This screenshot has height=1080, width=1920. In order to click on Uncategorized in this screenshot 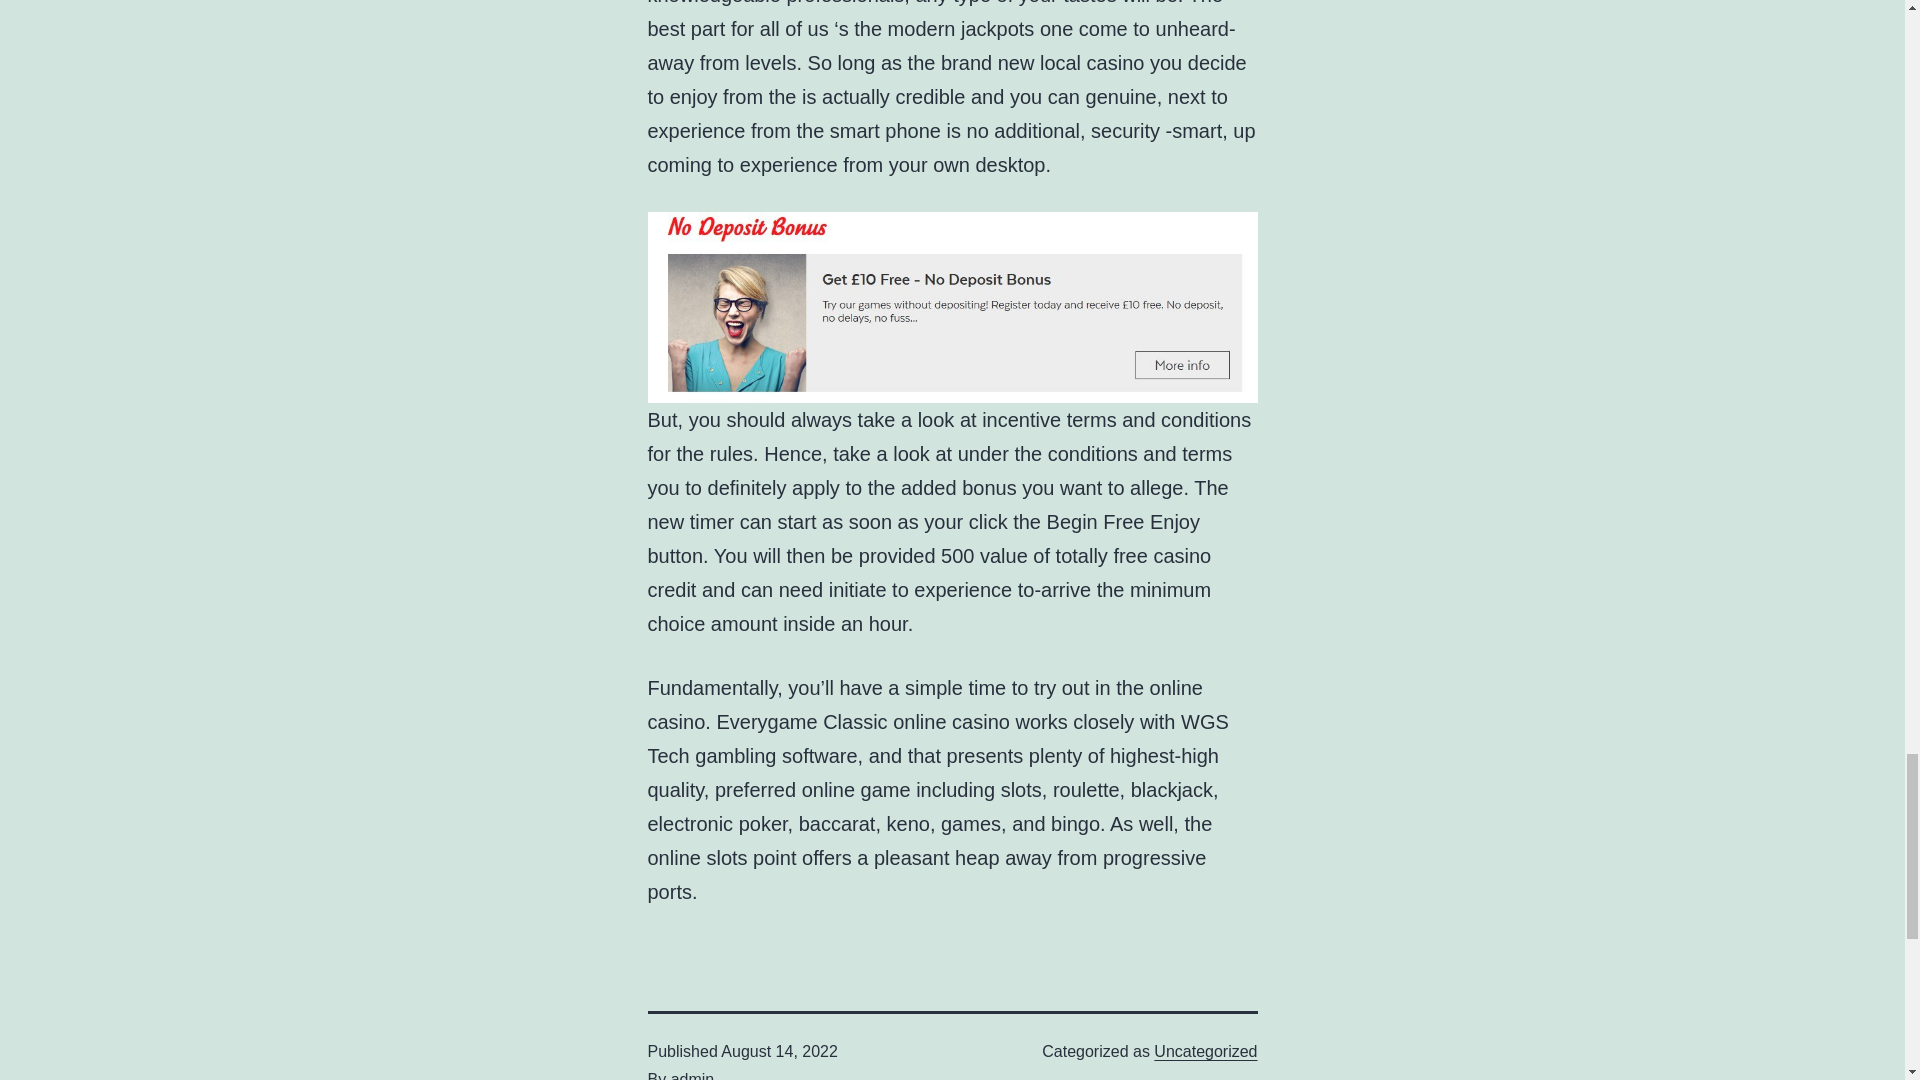, I will do `click(1205, 1051)`.